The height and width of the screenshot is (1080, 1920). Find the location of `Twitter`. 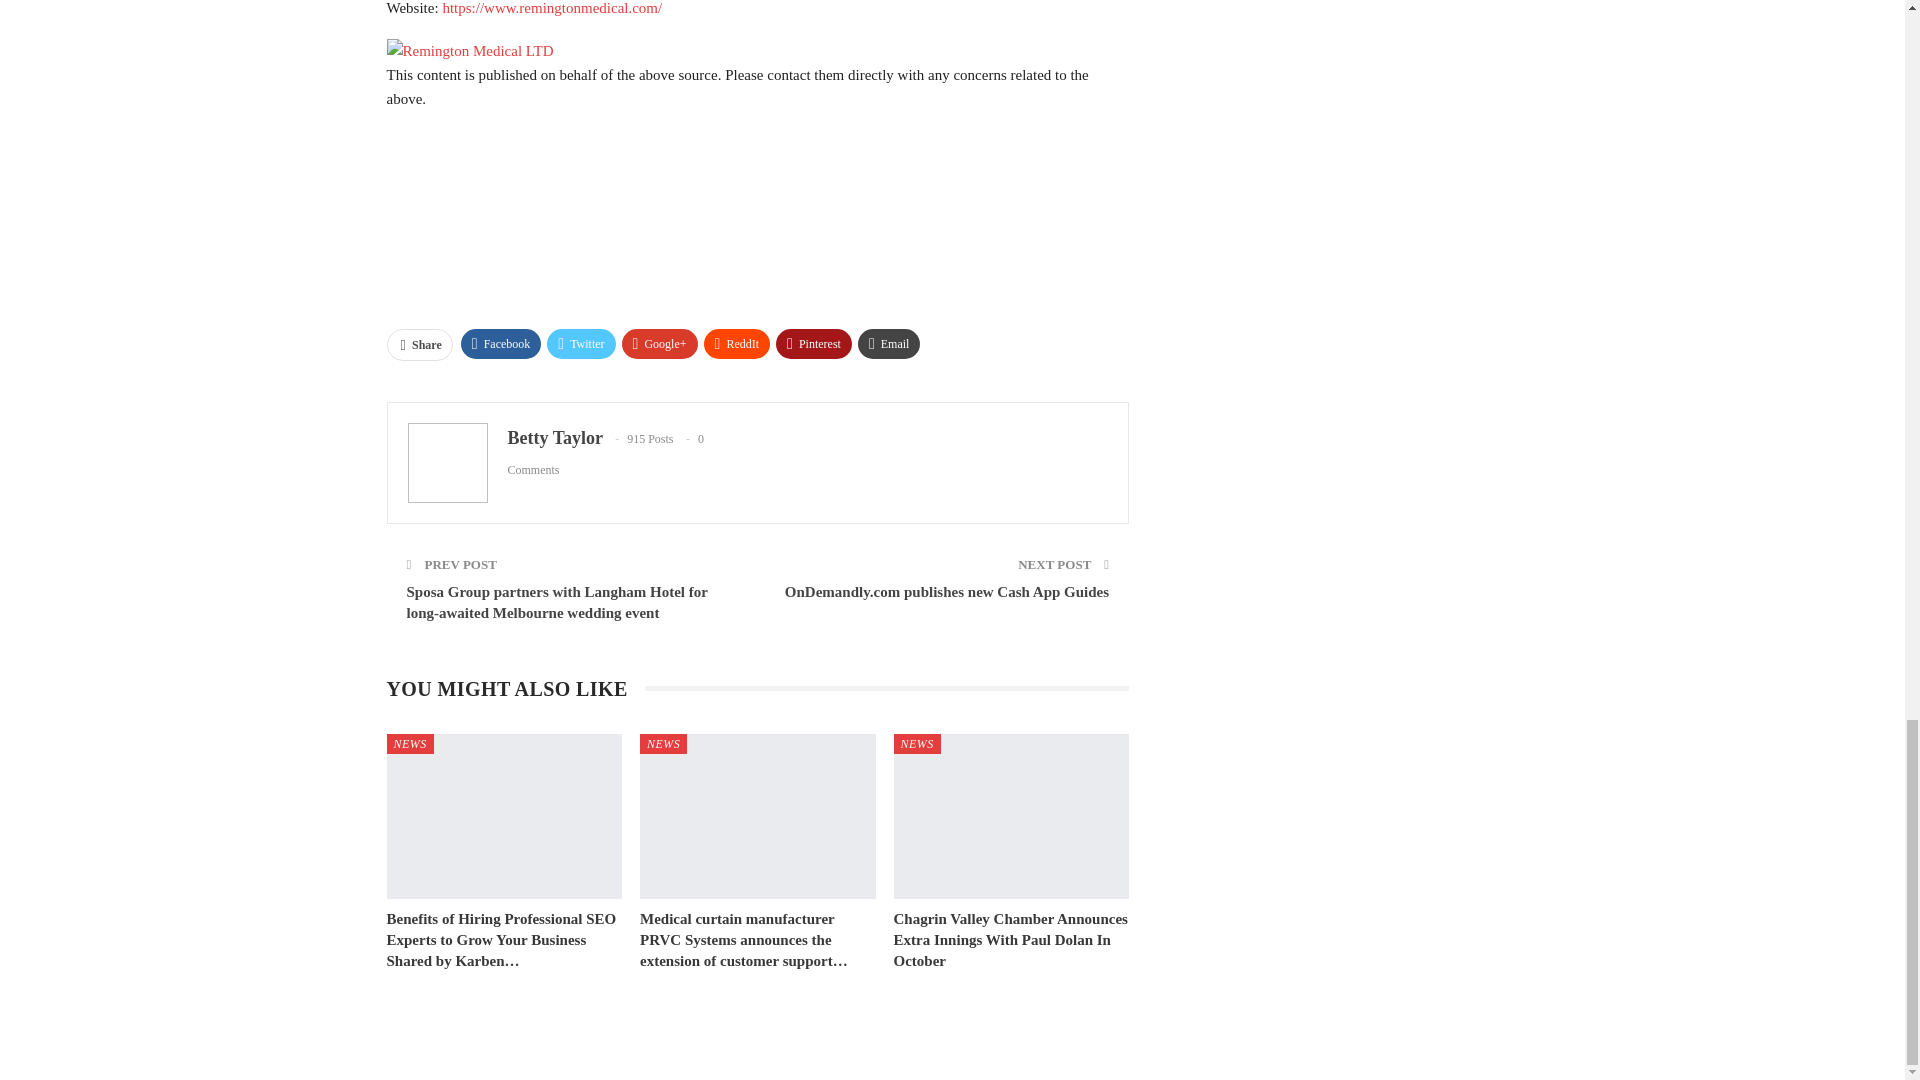

Twitter is located at coordinates (580, 344).